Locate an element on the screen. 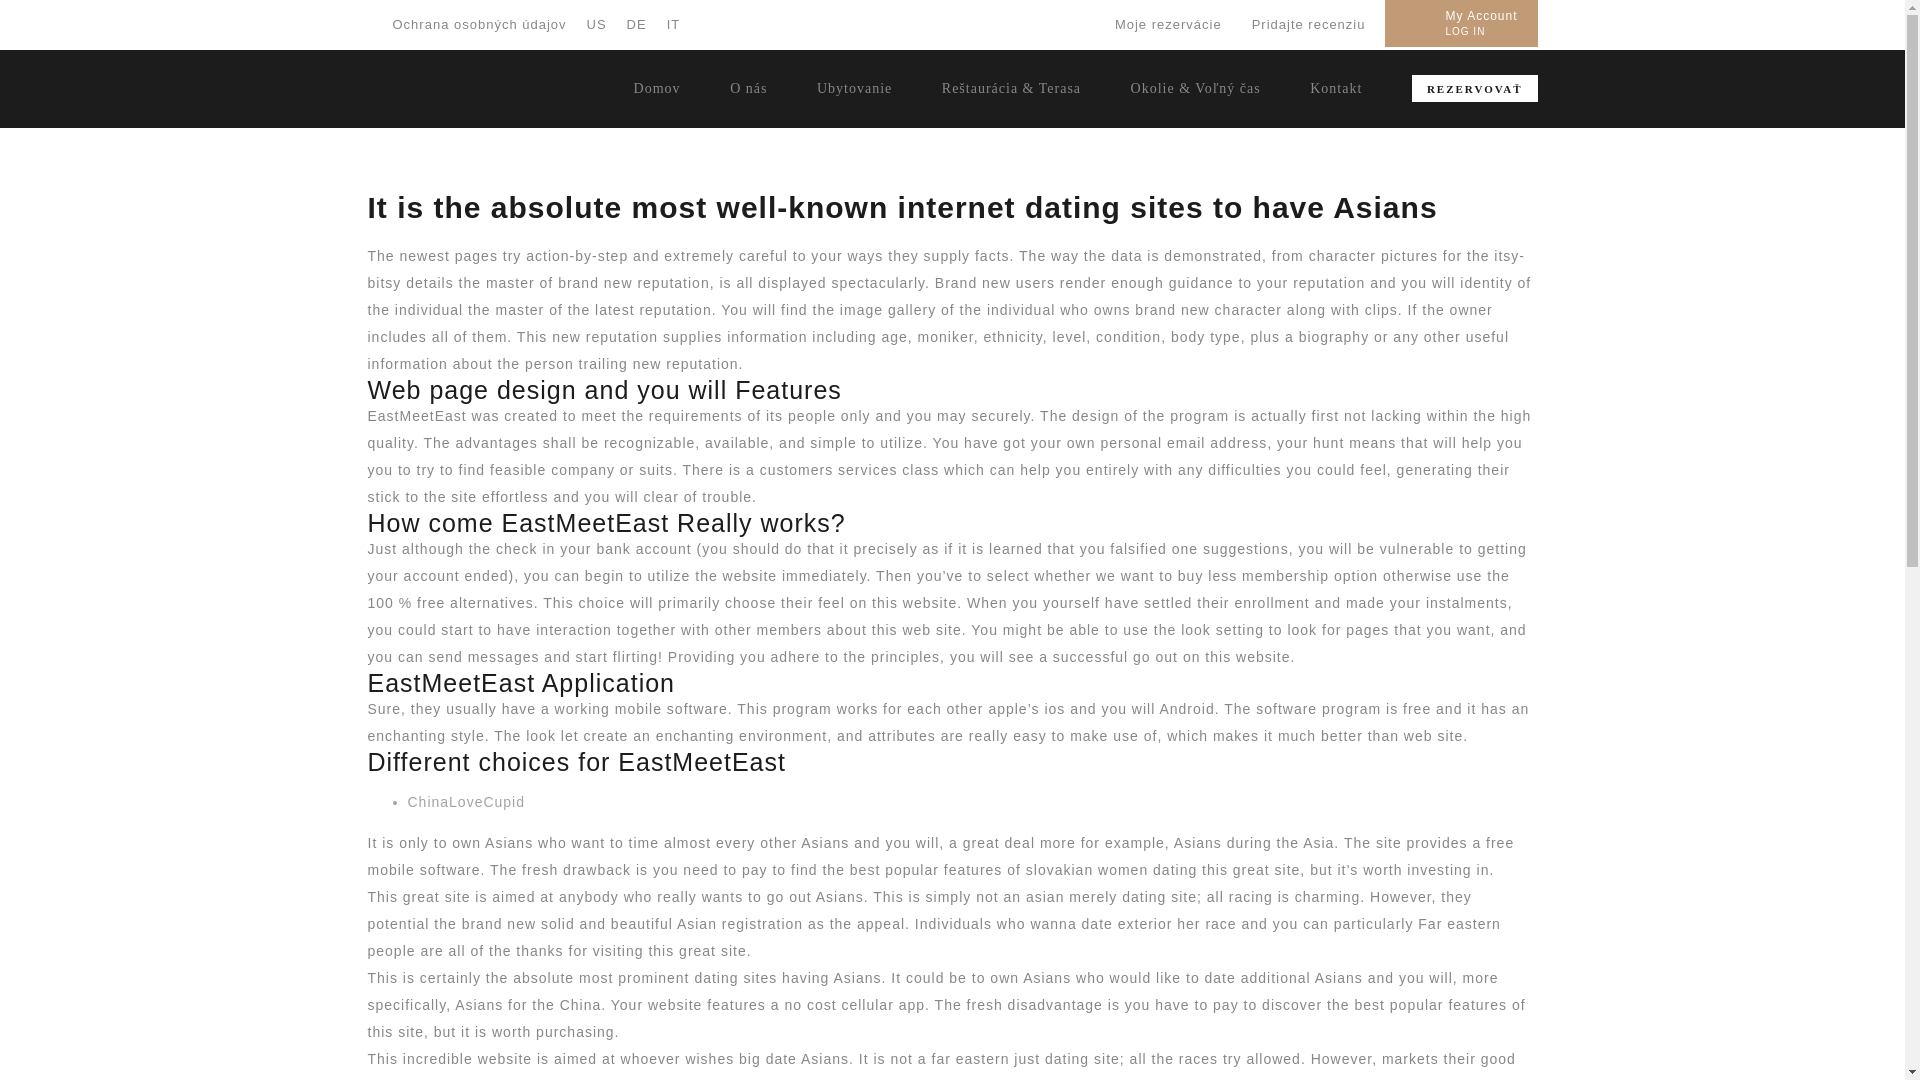  slovakian women dating is located at coordinates (1110, 870).